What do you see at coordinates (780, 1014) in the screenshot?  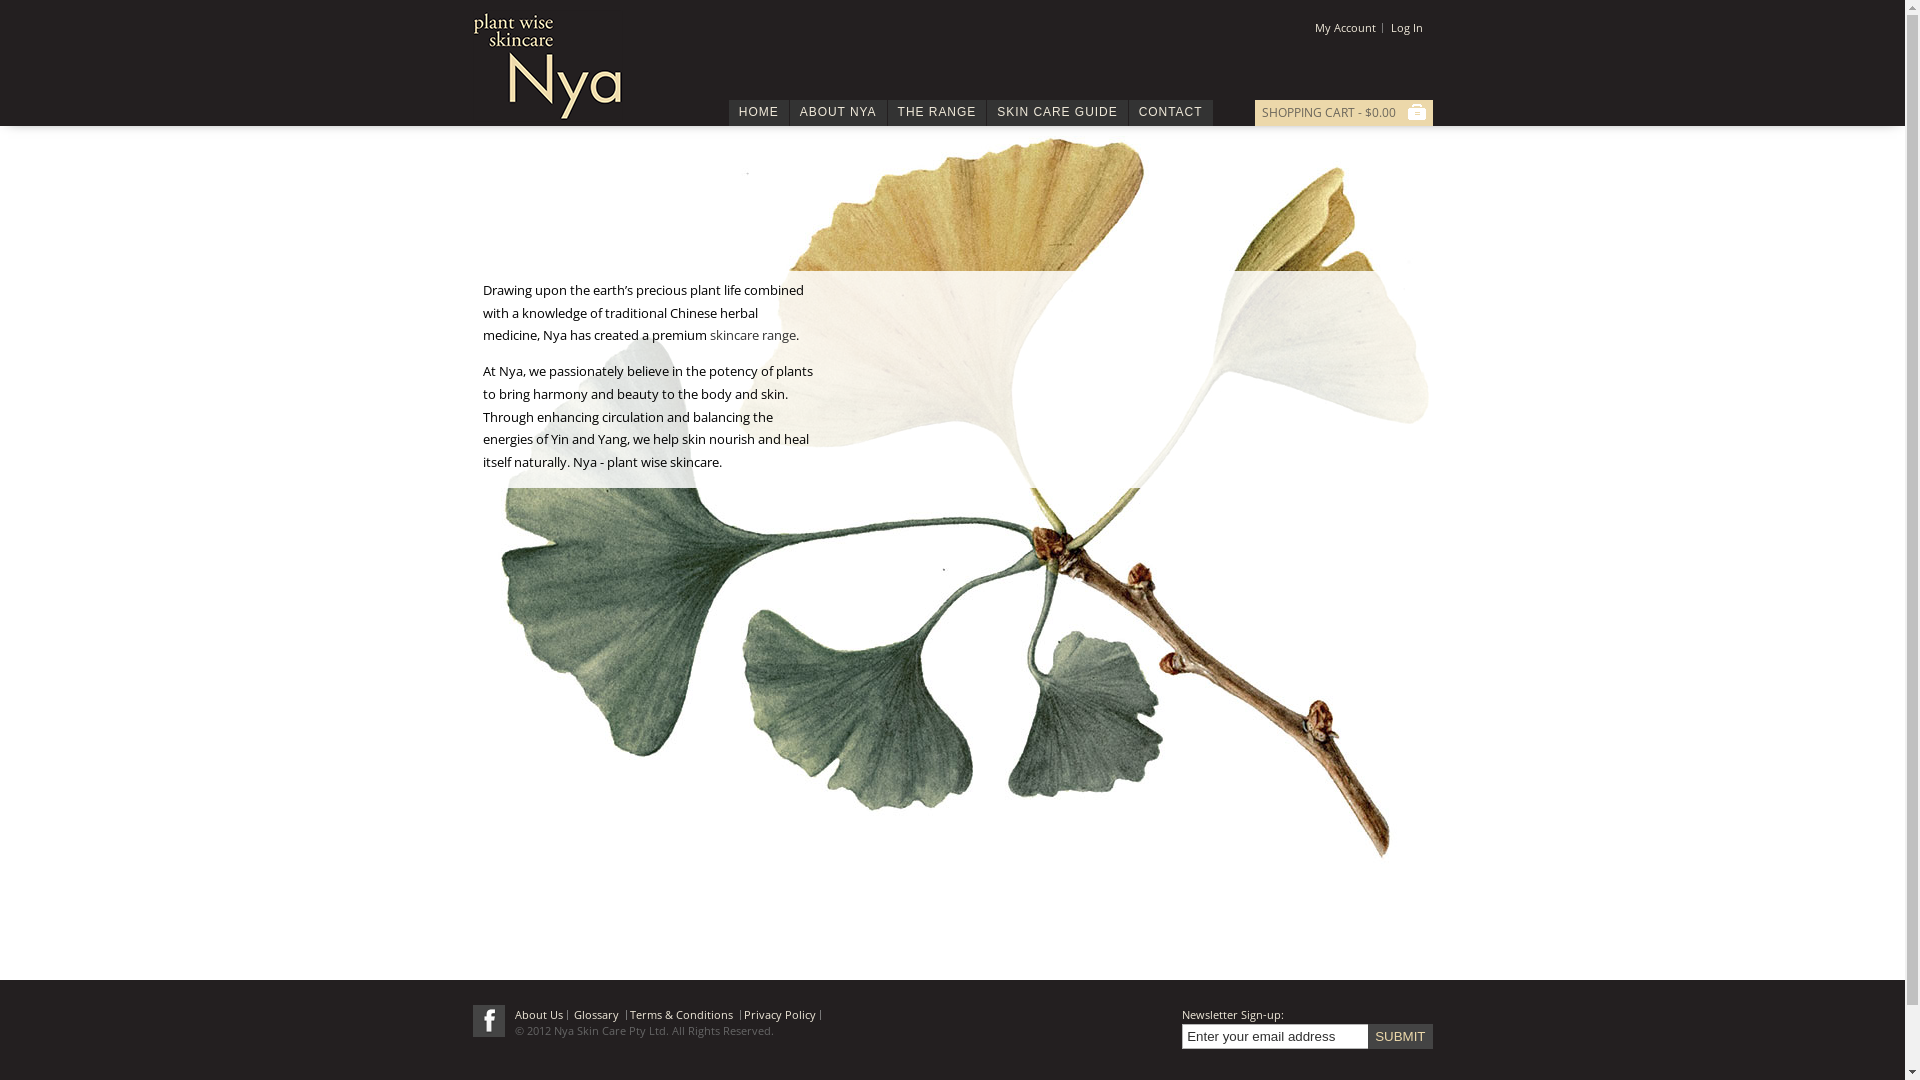 I see `Privacy Policy` at bounding box center [780, 1014].